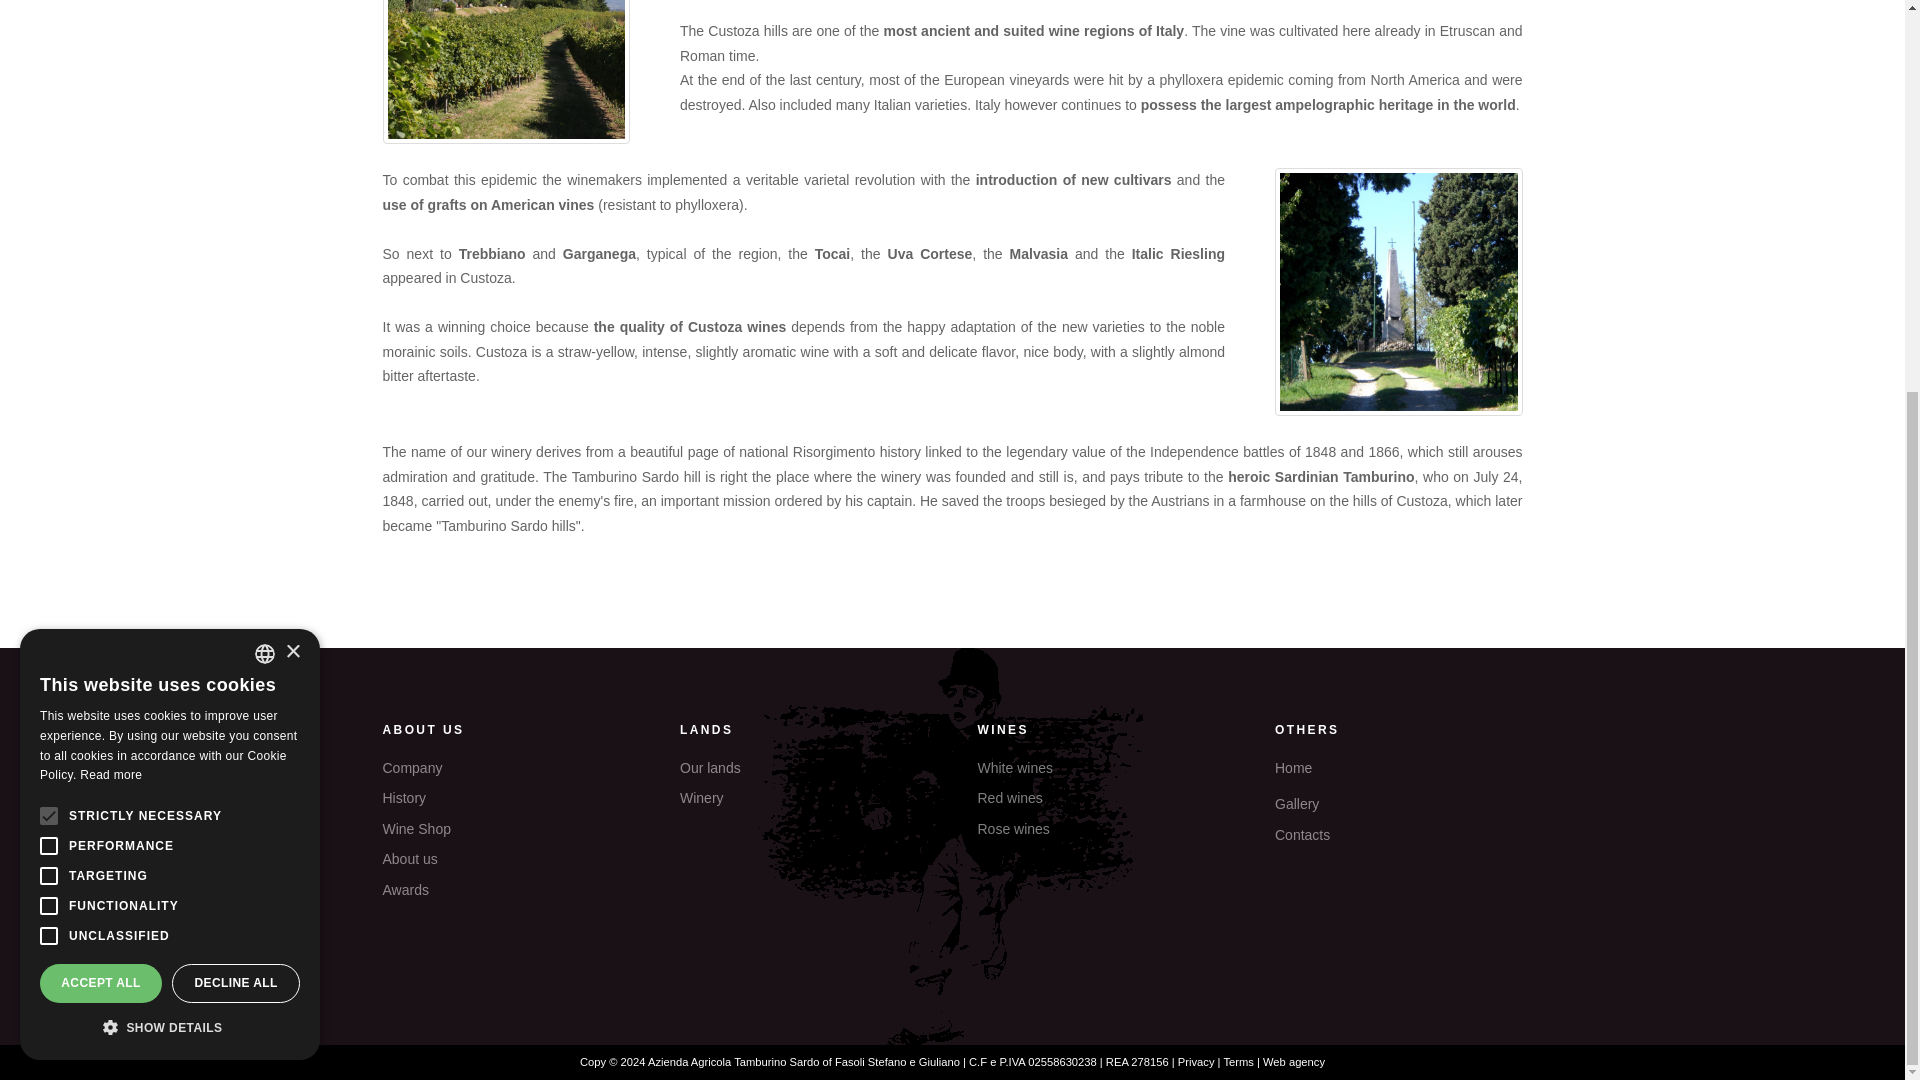  What do you see at coordinates (506, 829) in the screenshot?
I see `Wine Shop` at bounding box center [506, 829].